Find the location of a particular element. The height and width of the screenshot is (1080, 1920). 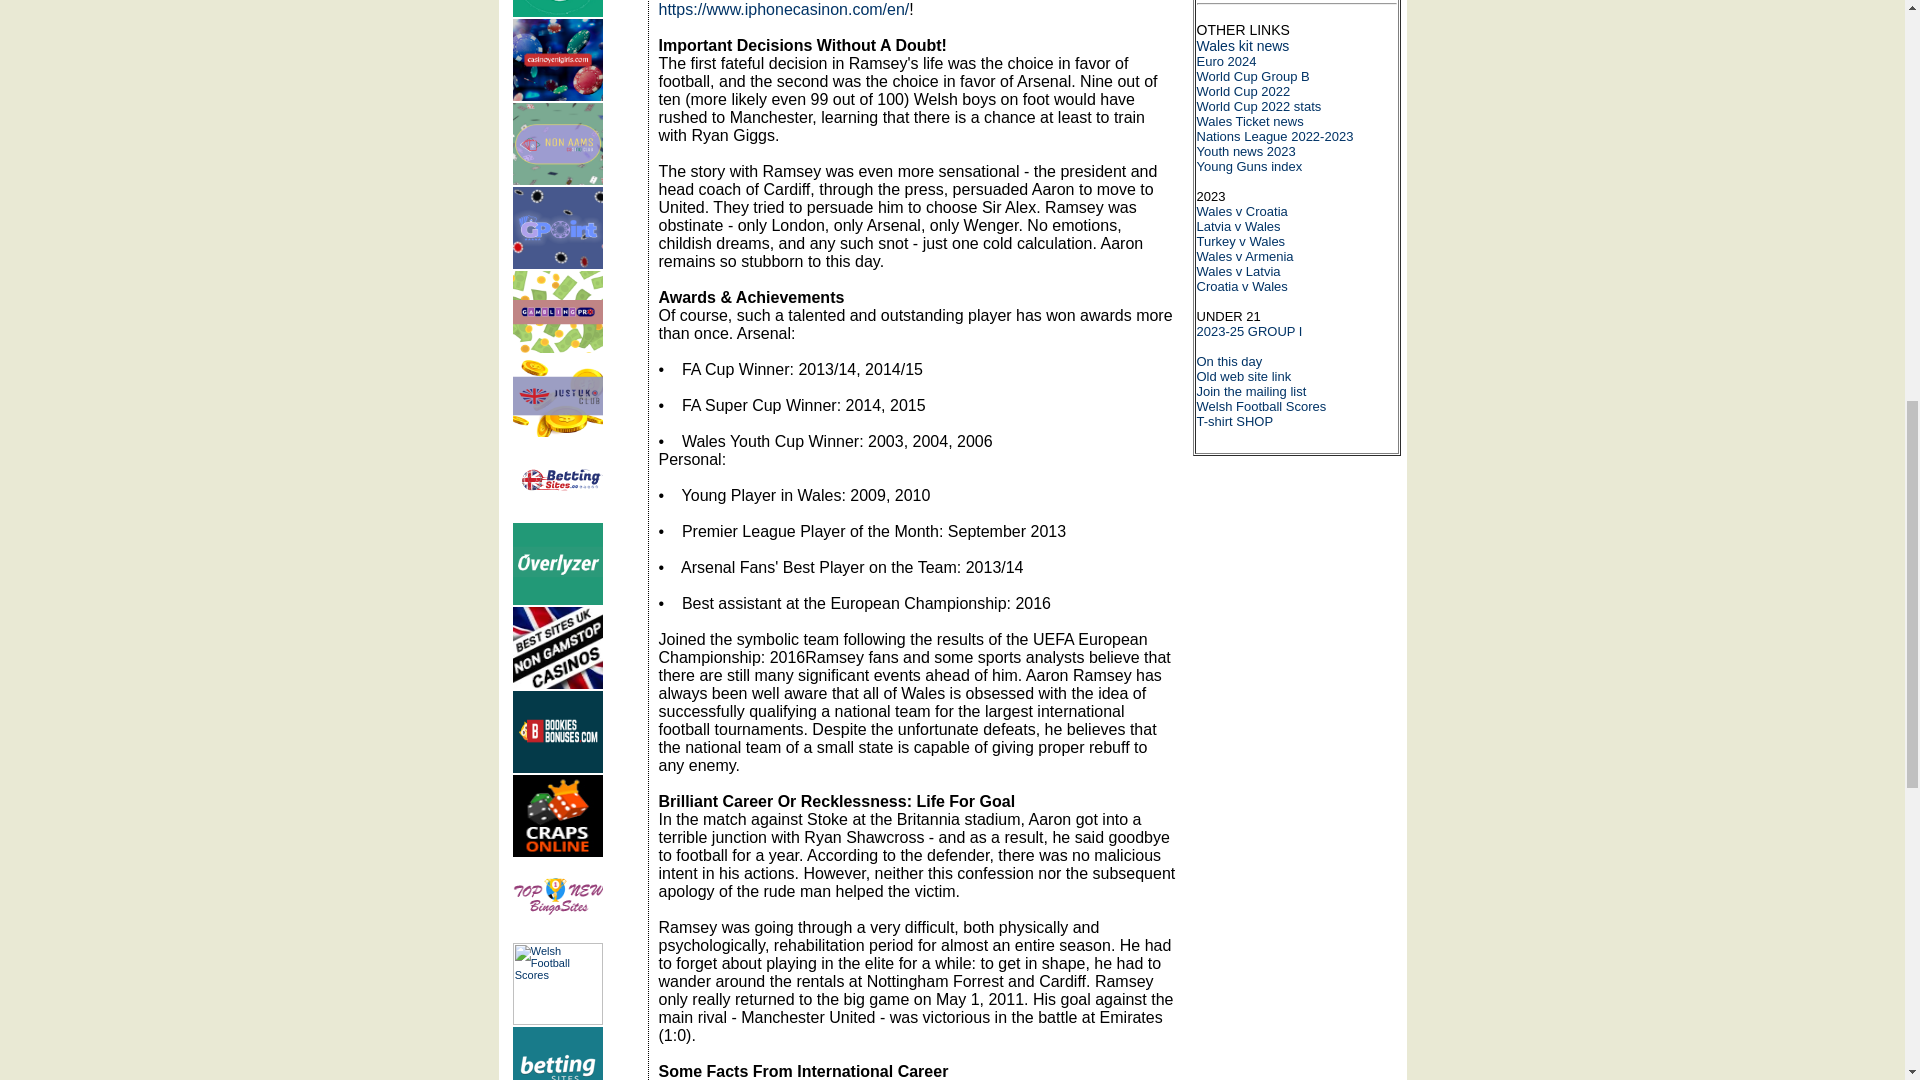

Best New Bingo sites is located at coordinates (557, 899).